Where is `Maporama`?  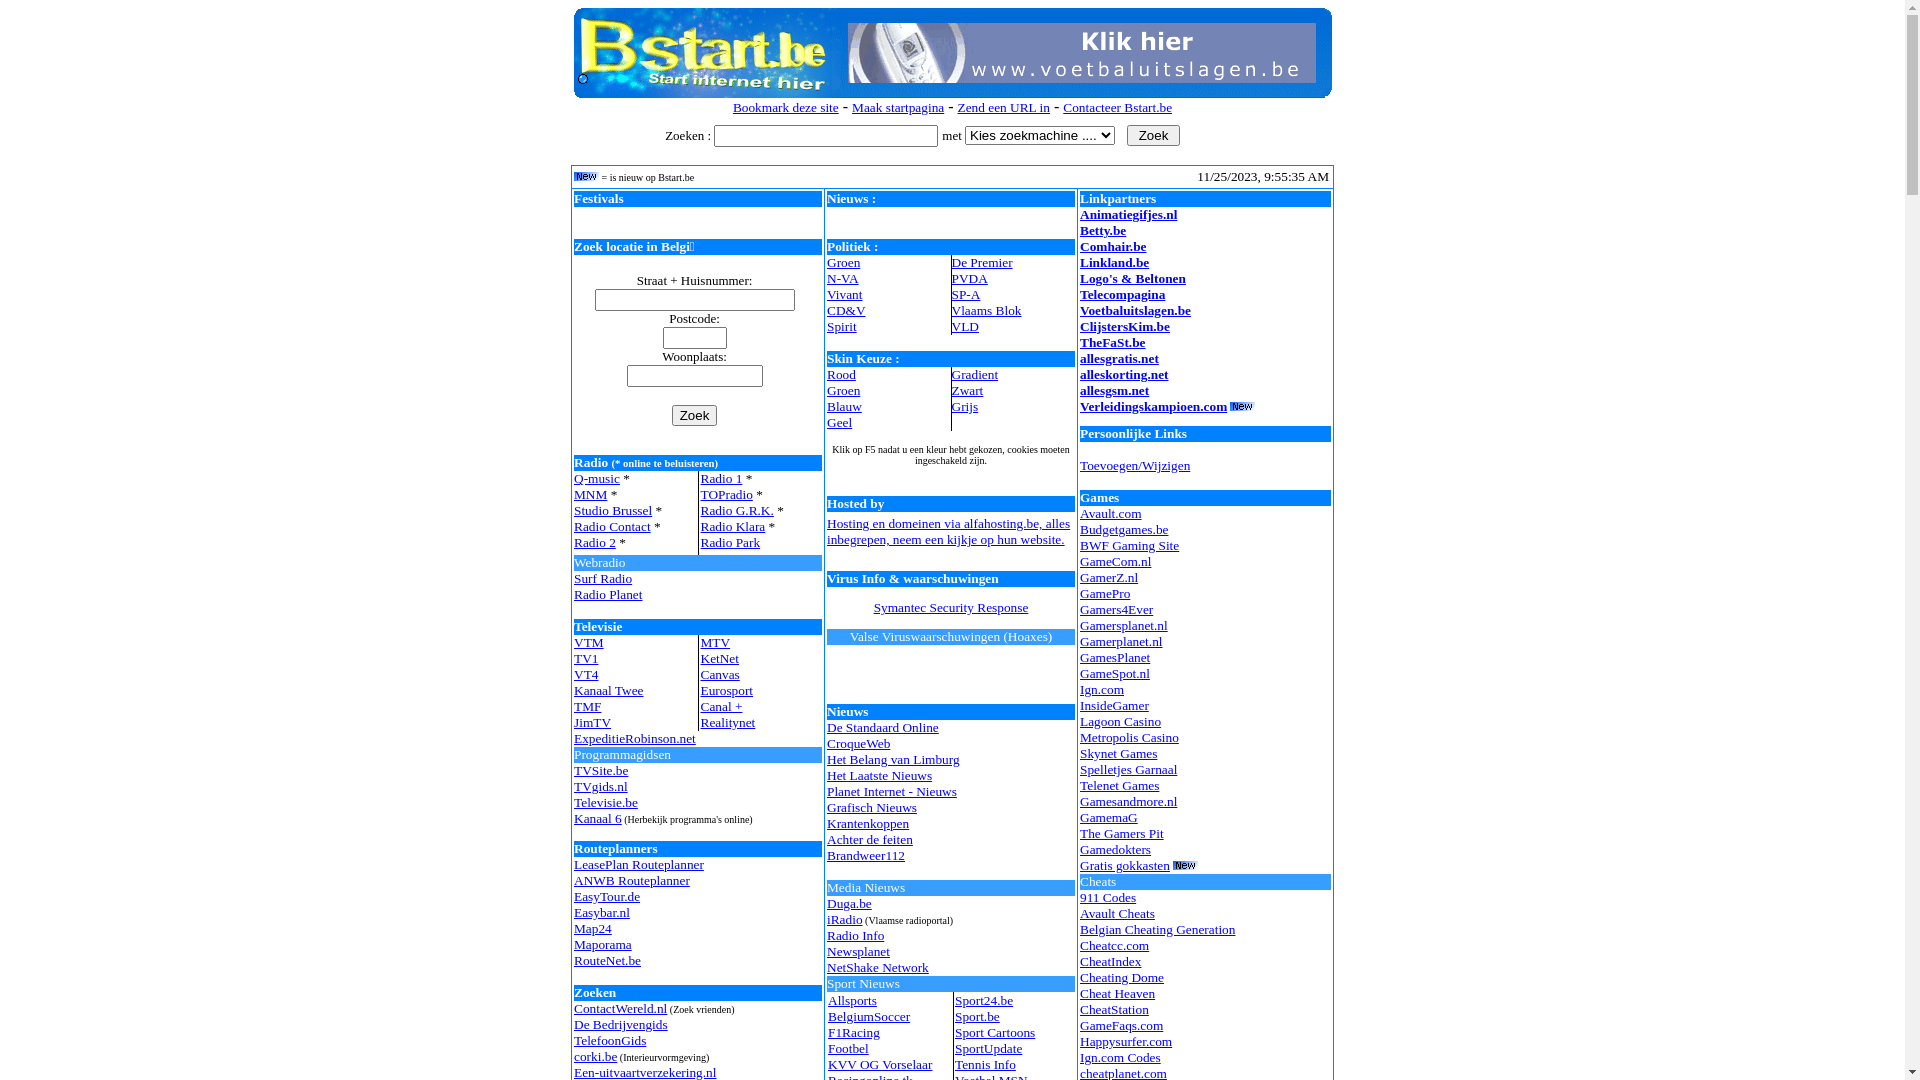
Maporama is located at coordinates (603, 944).